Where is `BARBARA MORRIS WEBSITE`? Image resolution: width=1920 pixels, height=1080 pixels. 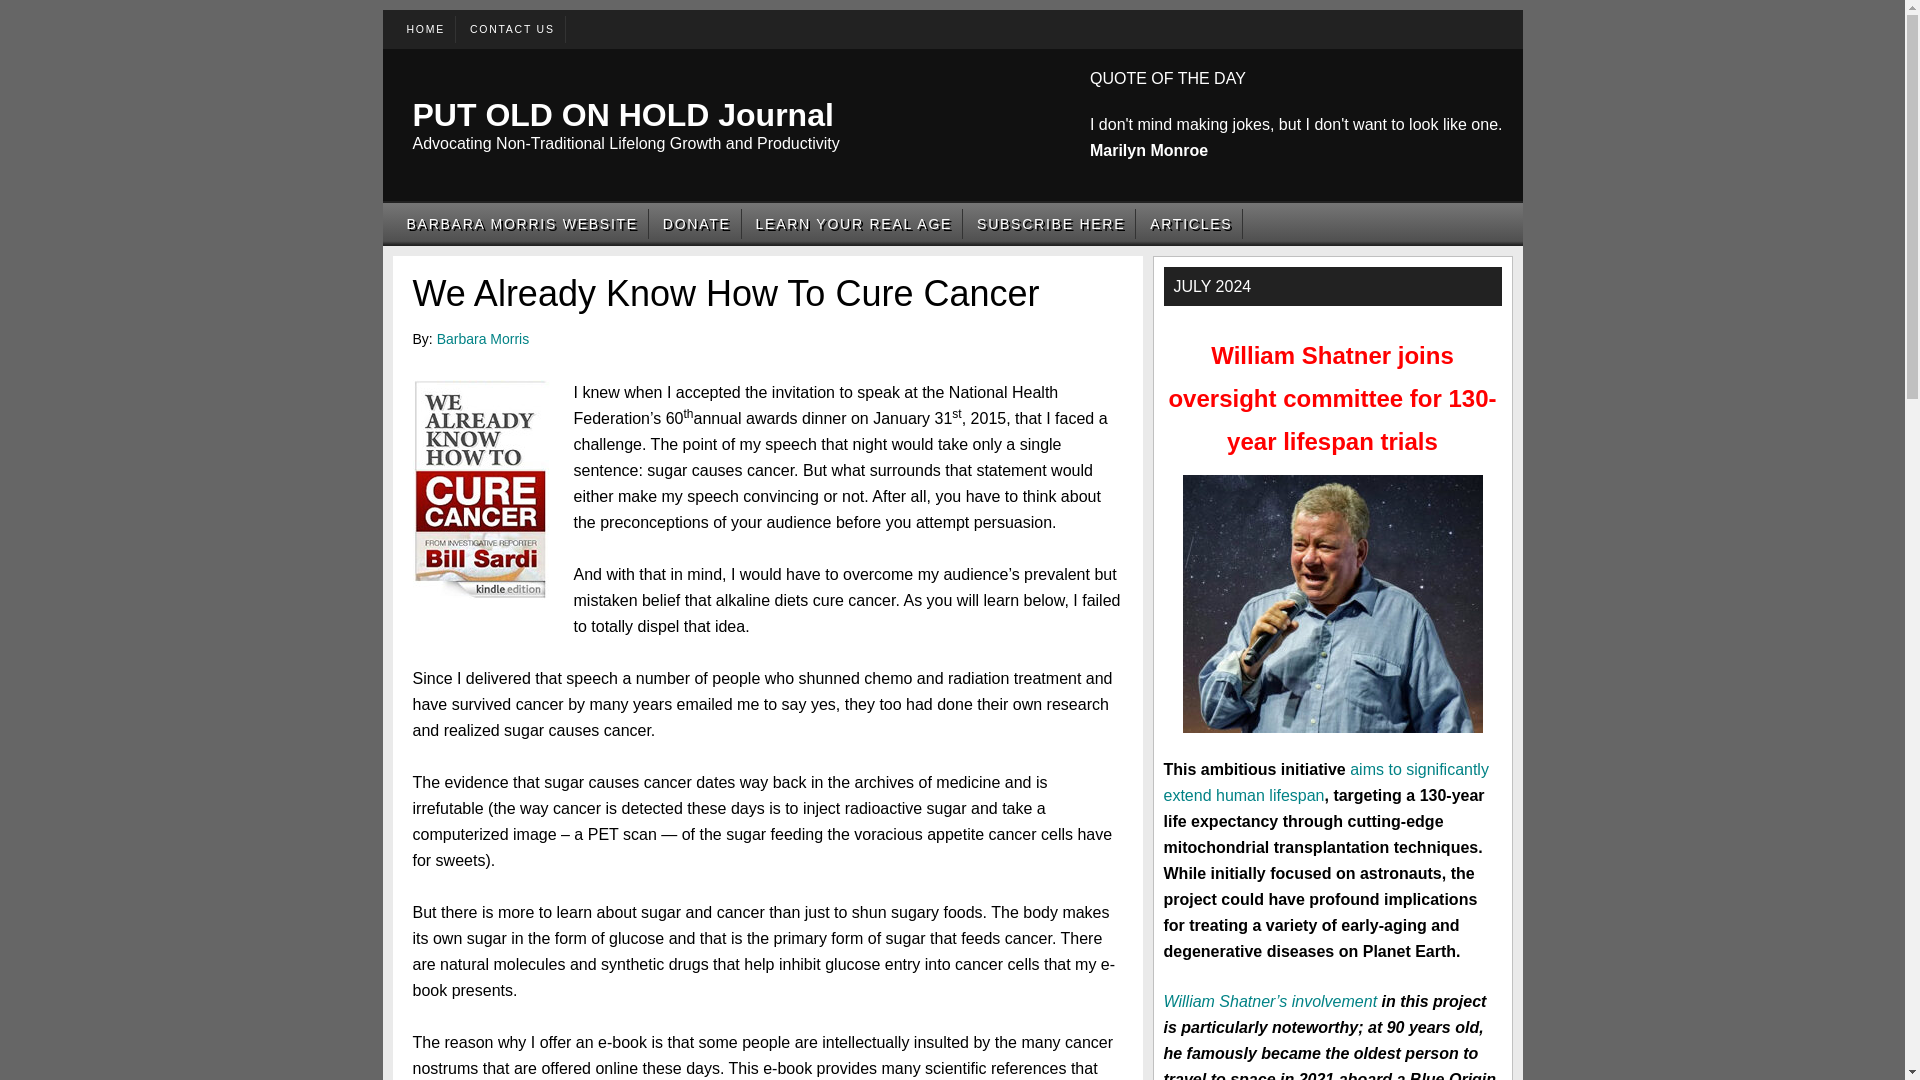
BARBARA MORRIS WEBSITE is located at coordinates (521, 223).